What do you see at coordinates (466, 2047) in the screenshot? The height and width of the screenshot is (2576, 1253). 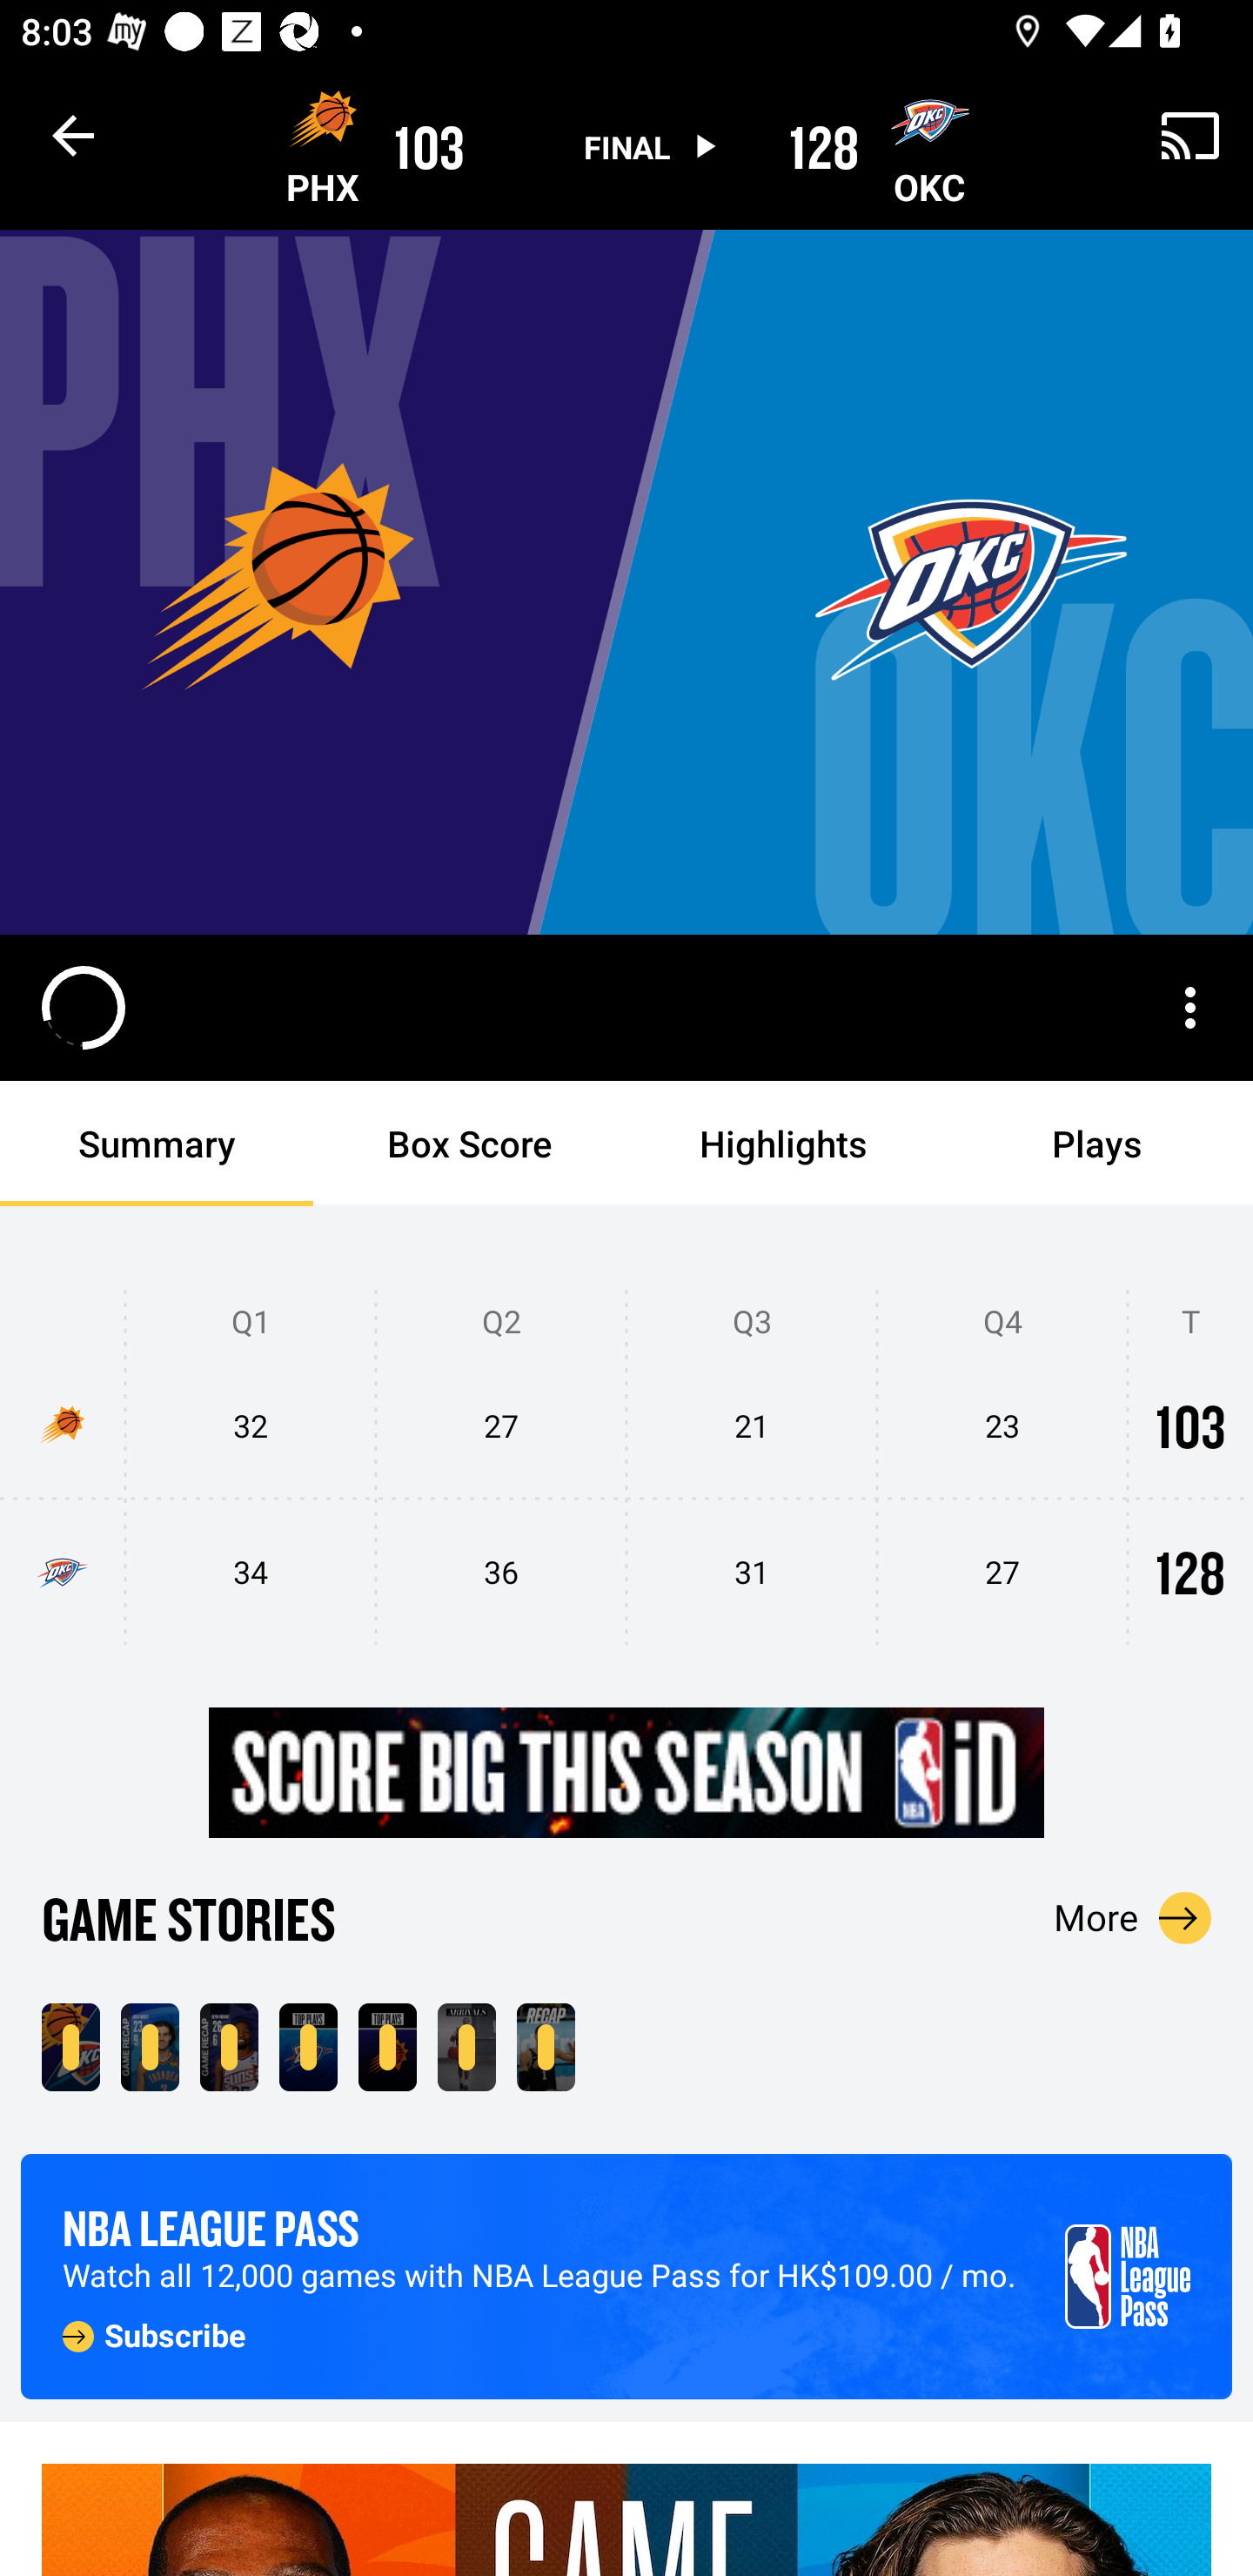 I see `Friday Night Fashion 😎 NEW` at bounding box center [466, 2047].